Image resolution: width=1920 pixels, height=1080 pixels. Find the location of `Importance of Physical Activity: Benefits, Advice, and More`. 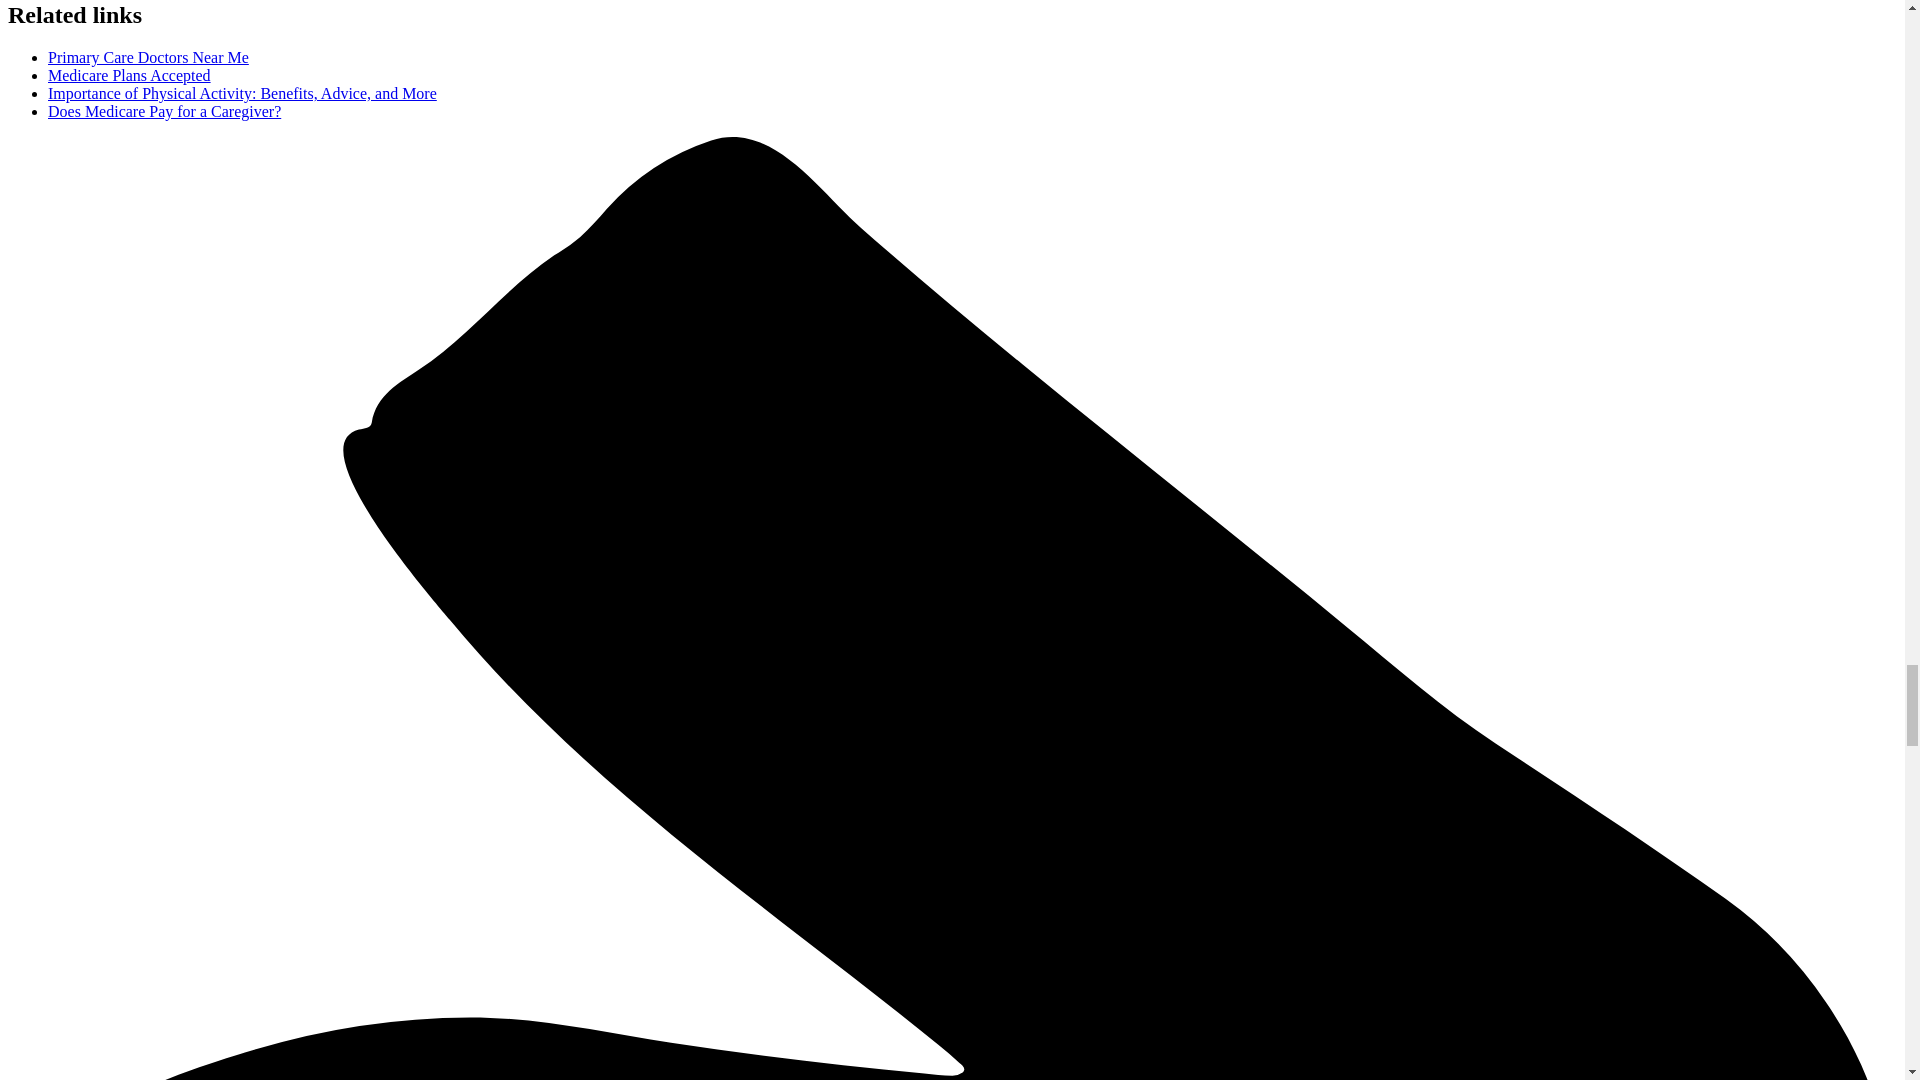

Importance of Physical Activity: Benefits, Advice, and More is located at coordinates (242, 93).